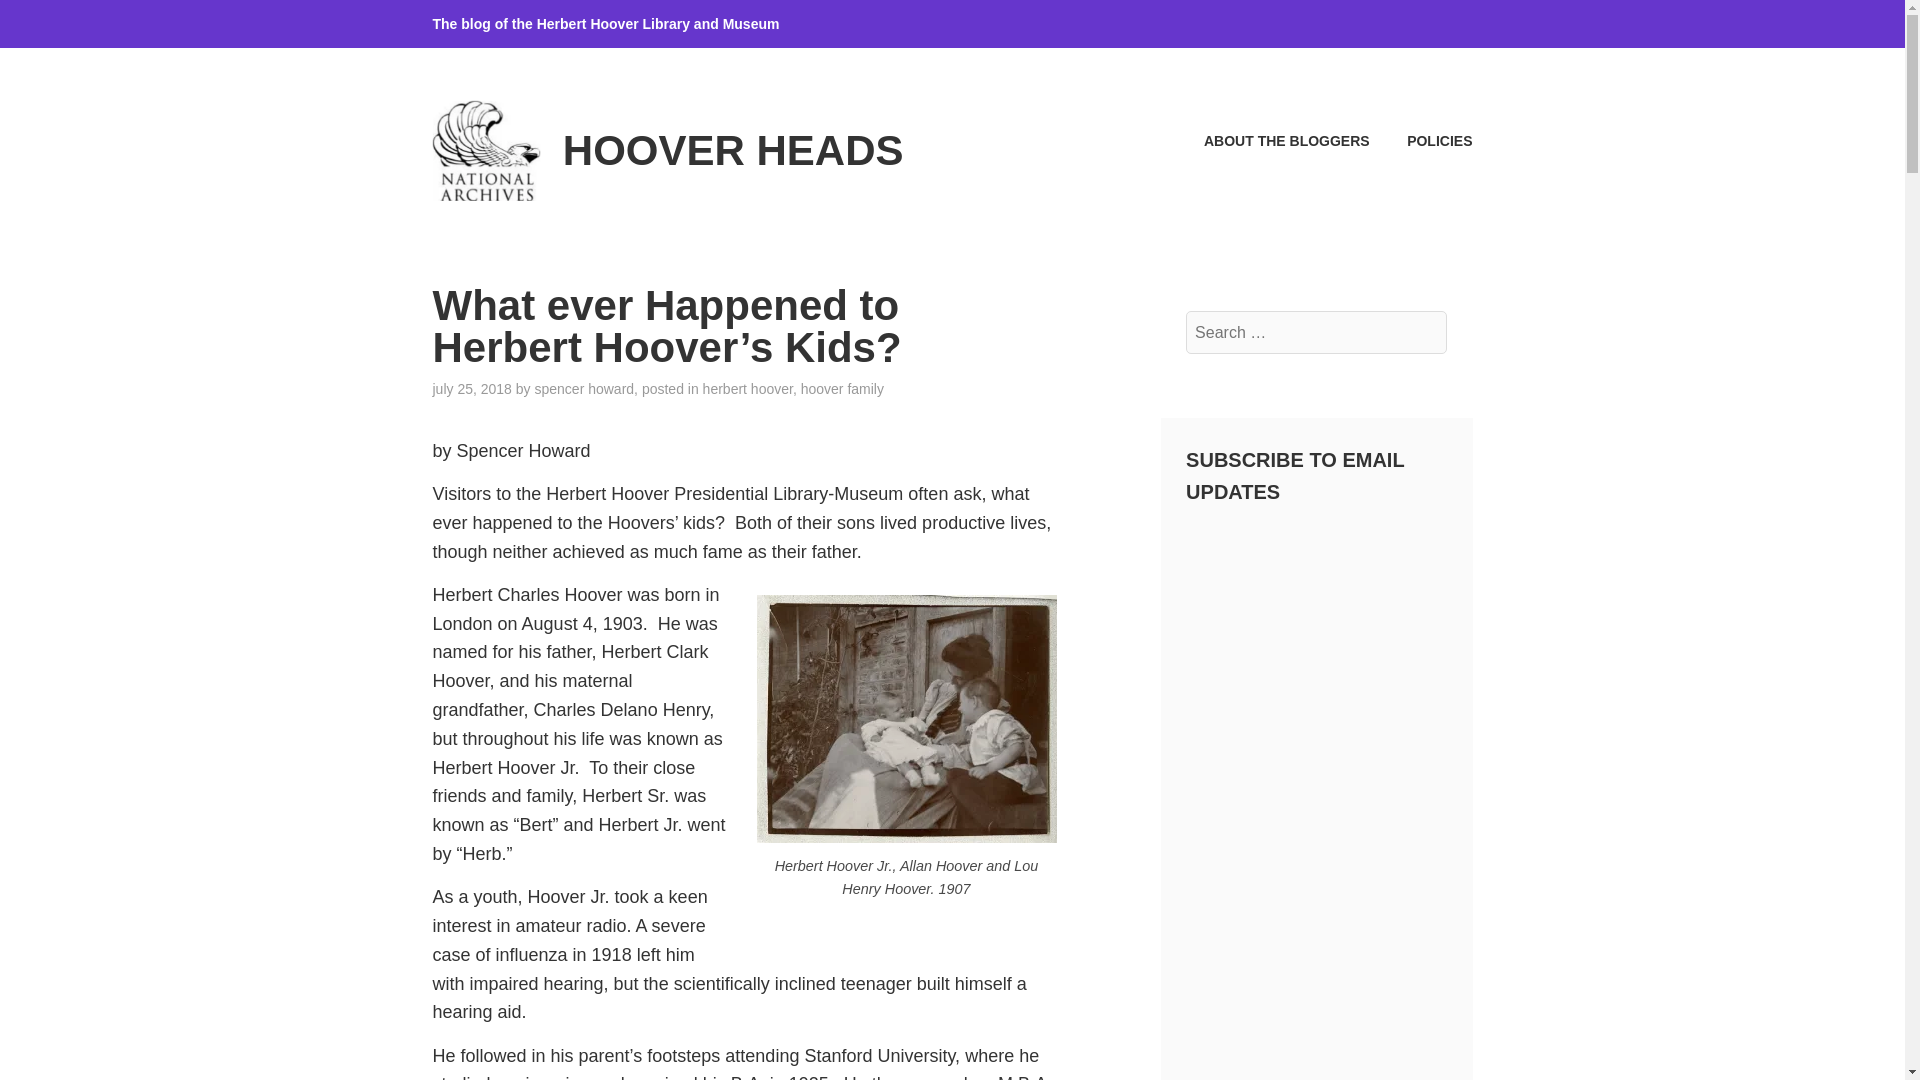 The image size is (1920, 1080). Describe the element at coordinates (1268, 141) in the screenshot. I see `ABOUT THE BLOGGERS` at that location.